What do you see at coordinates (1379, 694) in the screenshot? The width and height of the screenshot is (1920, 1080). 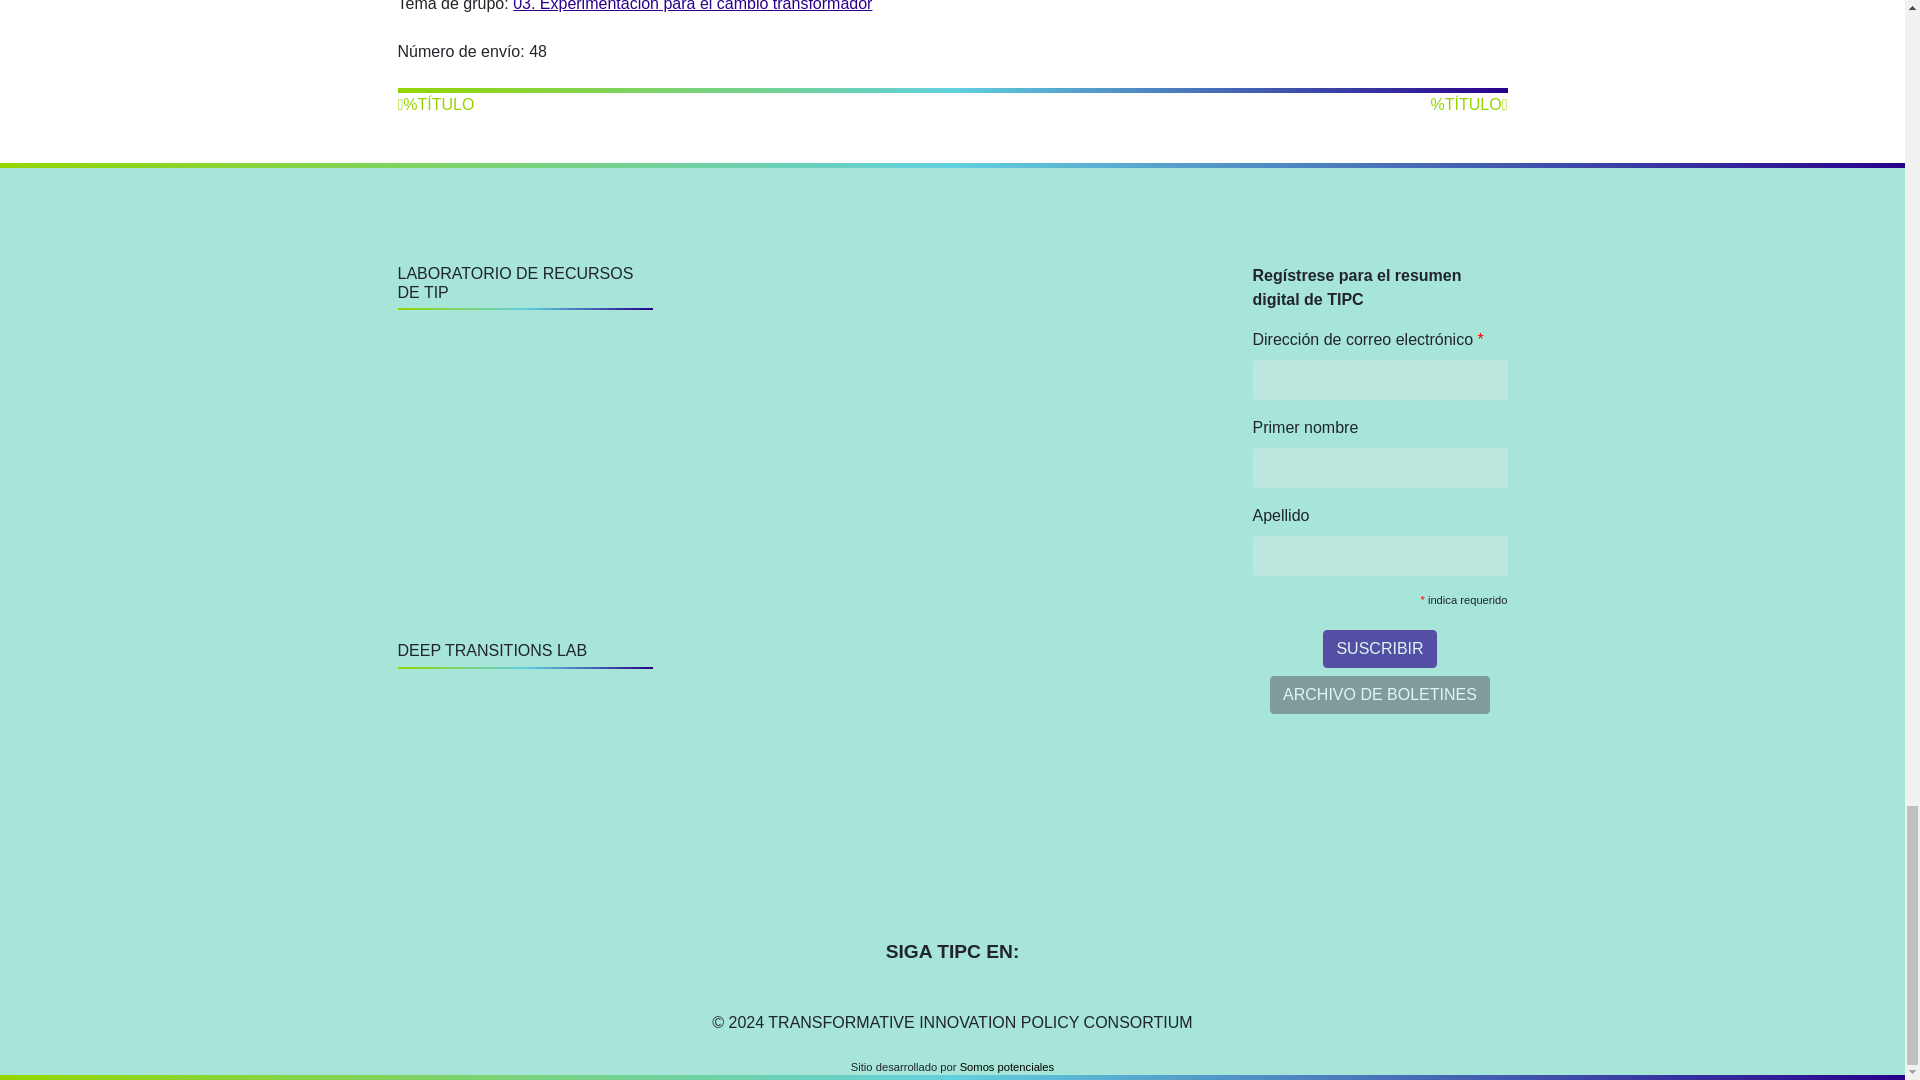 I see `ARCHIVO DE BOLETINES` at bounding box center [1379, 694].